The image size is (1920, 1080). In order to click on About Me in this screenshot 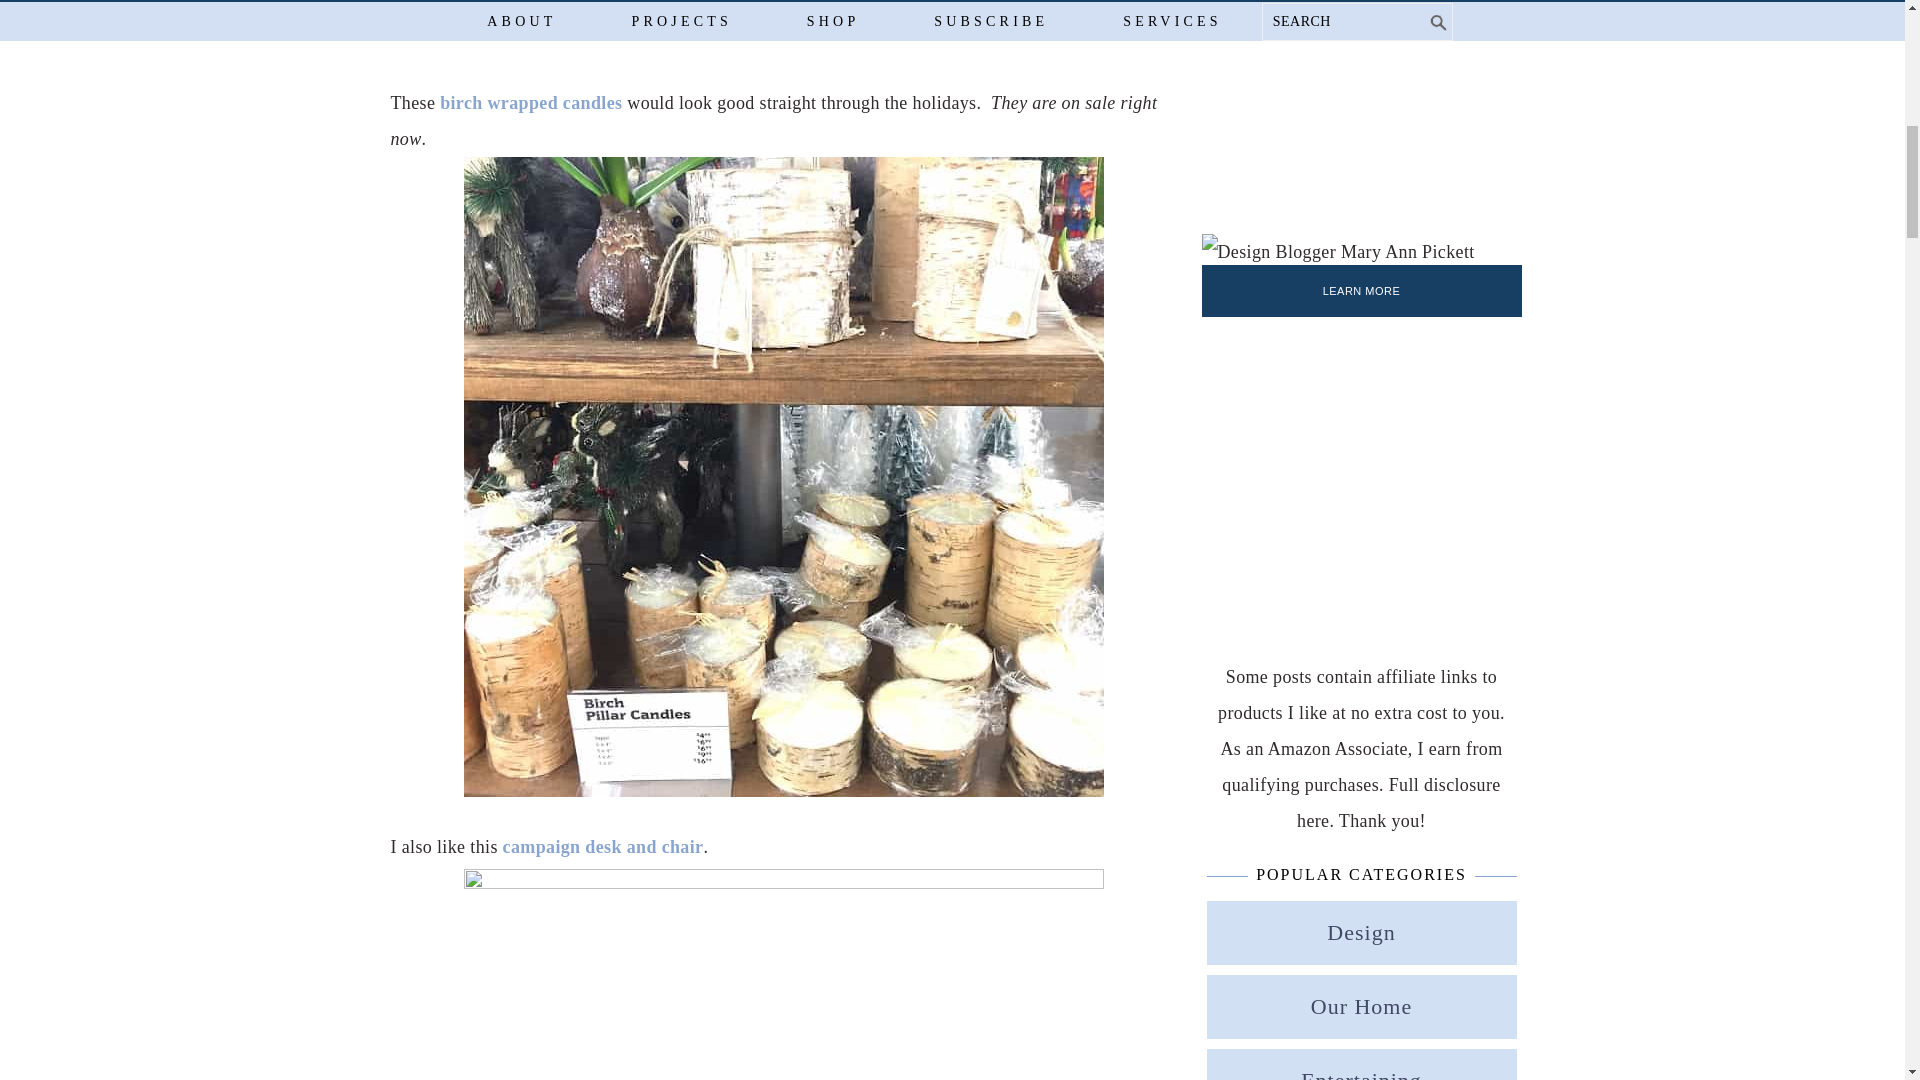, I will do `click(1338, 252)`.